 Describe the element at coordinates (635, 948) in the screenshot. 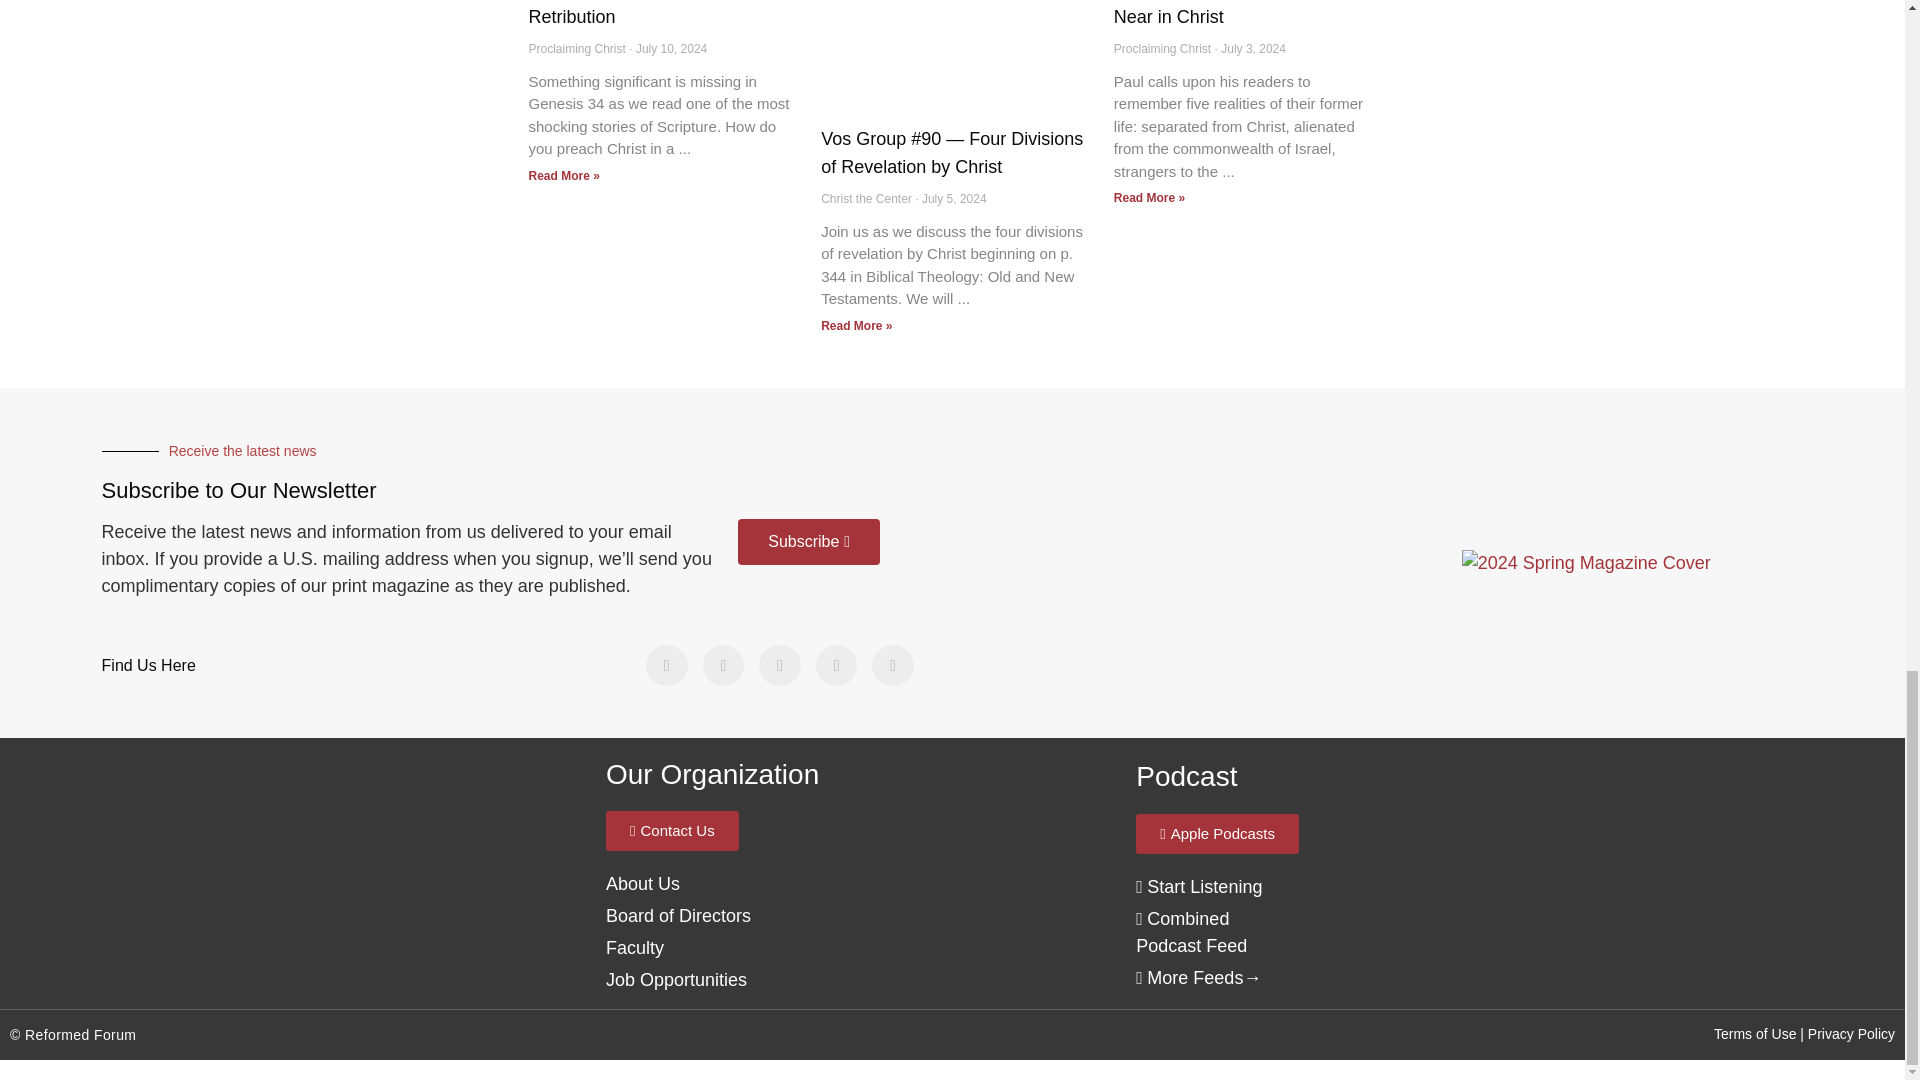

I see `Faculty` at that location.